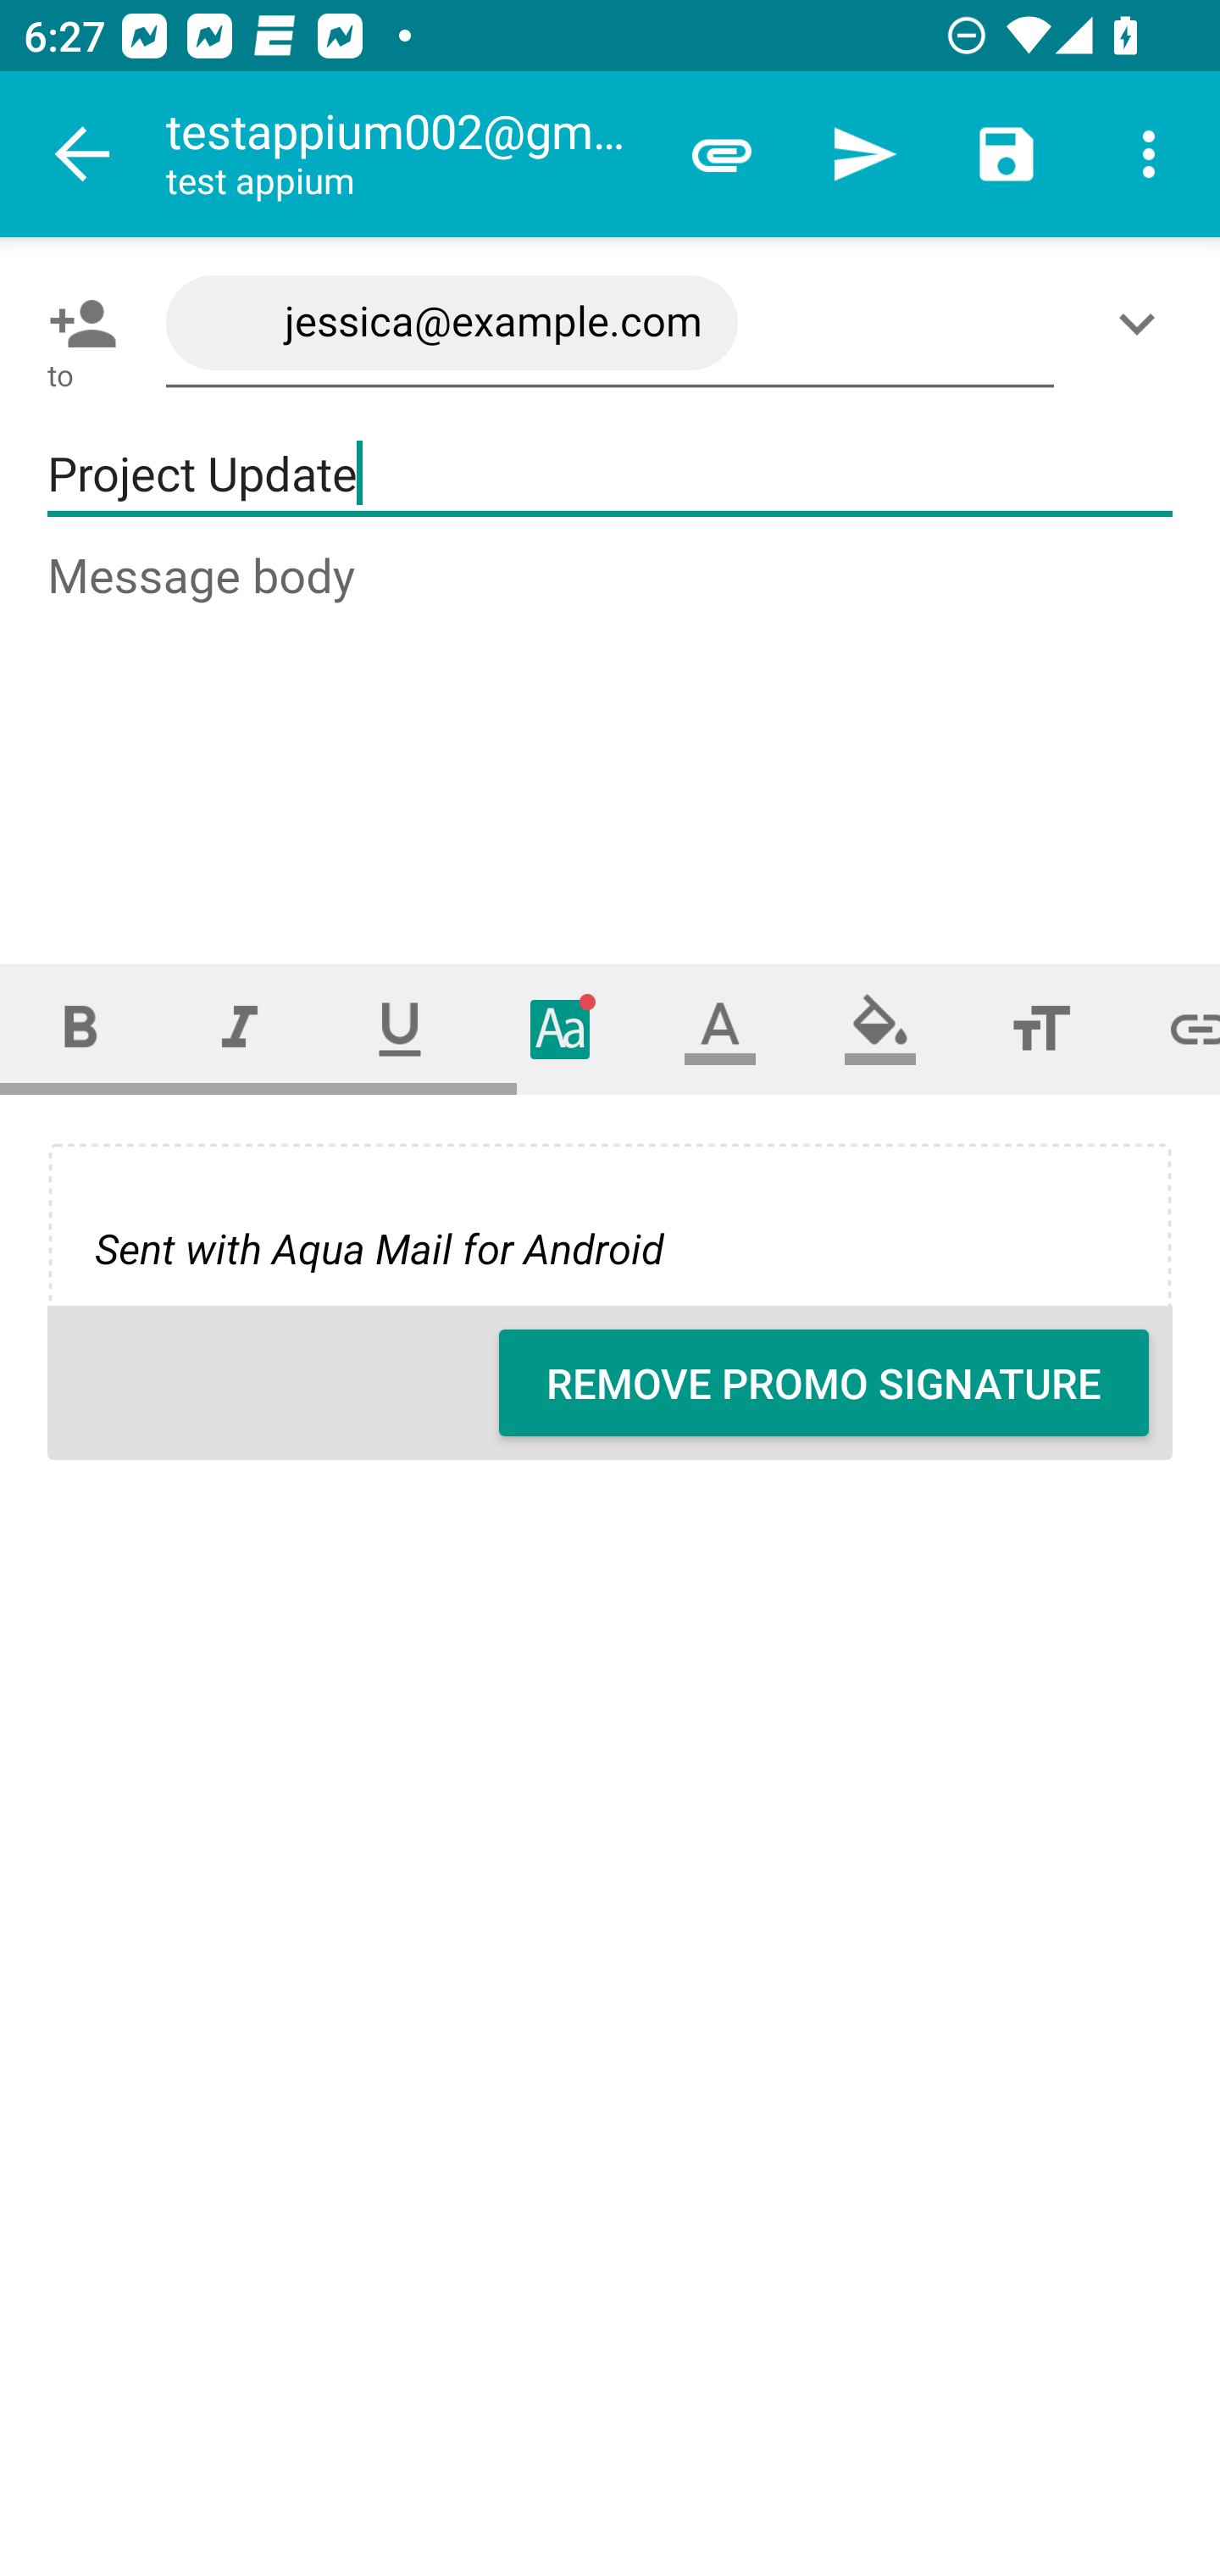 The width and height of the screenshot is (1220, 2576). Describe the element at coordinates (722, 154) in the screenshot. I see `Attach` at that location.